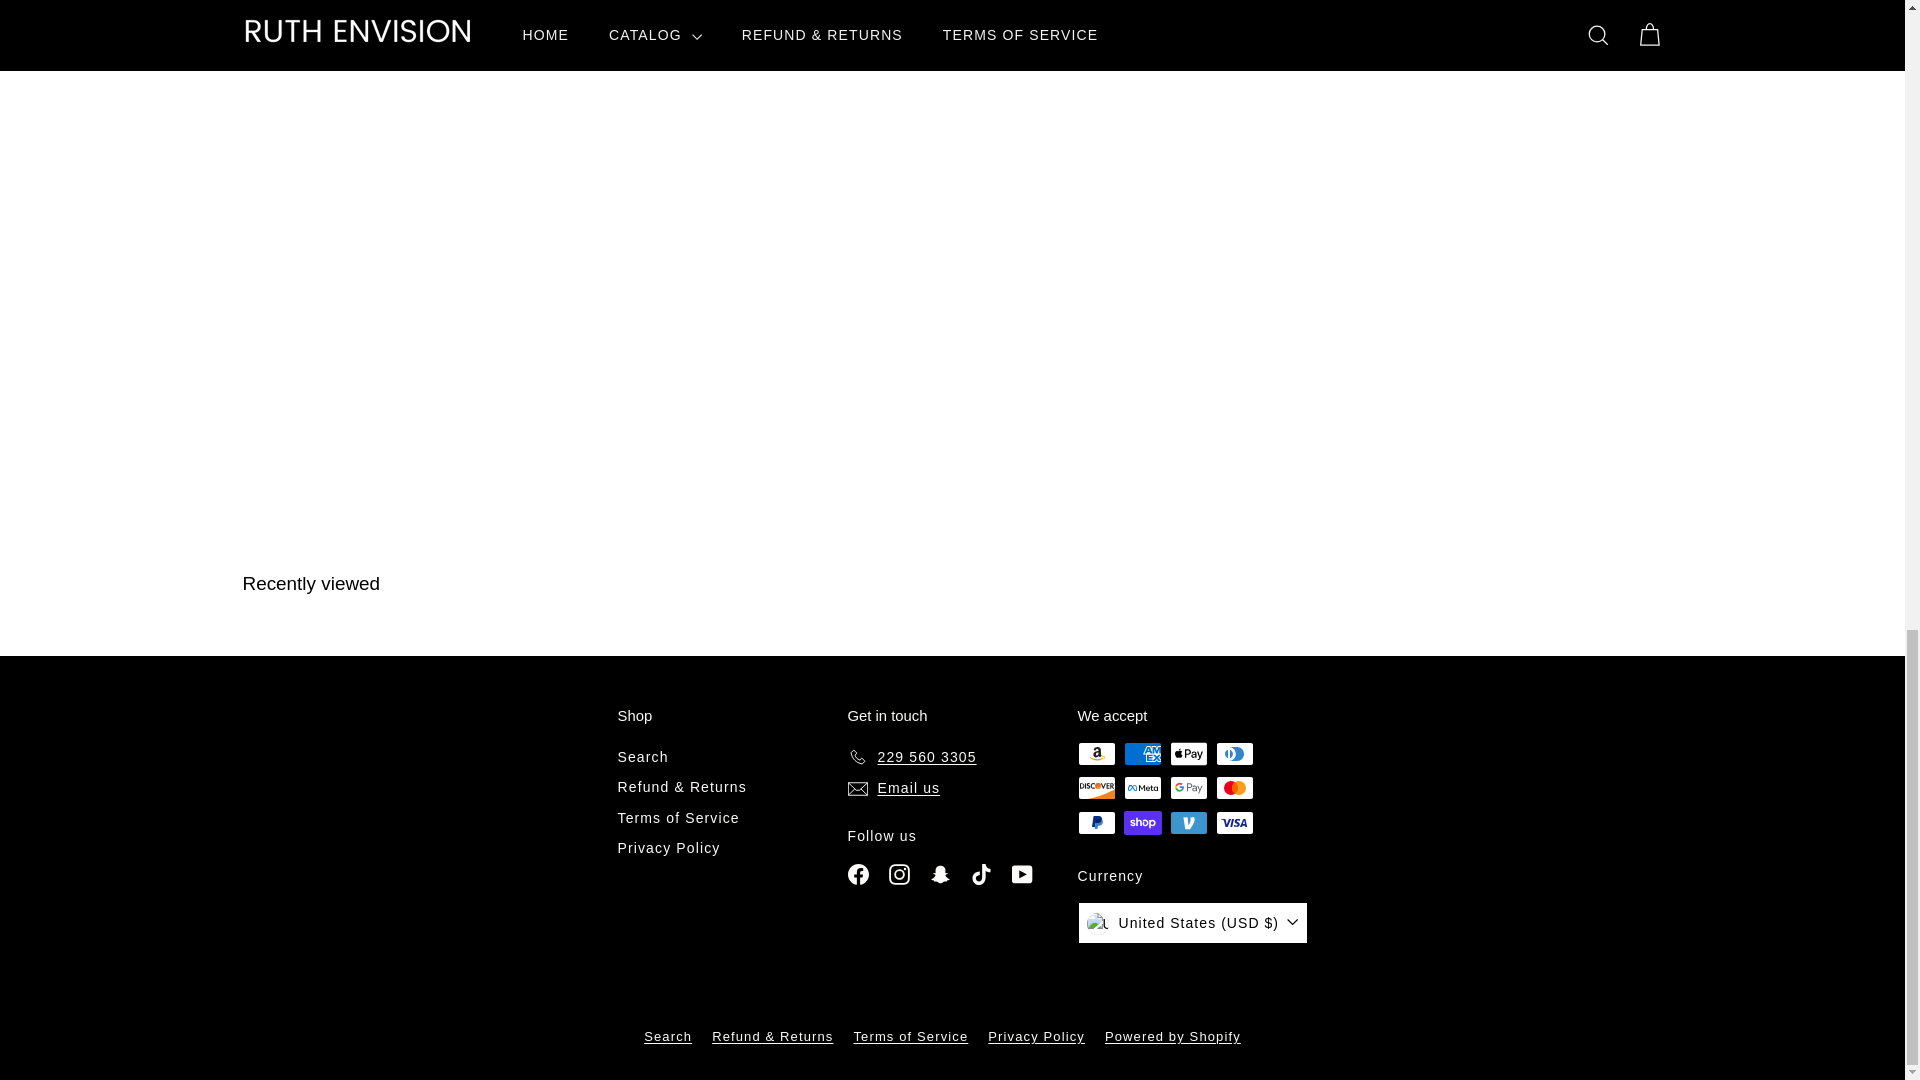 This screenshot has height=1080, width=1920. I want to click on Discover, so click(1096, 788).